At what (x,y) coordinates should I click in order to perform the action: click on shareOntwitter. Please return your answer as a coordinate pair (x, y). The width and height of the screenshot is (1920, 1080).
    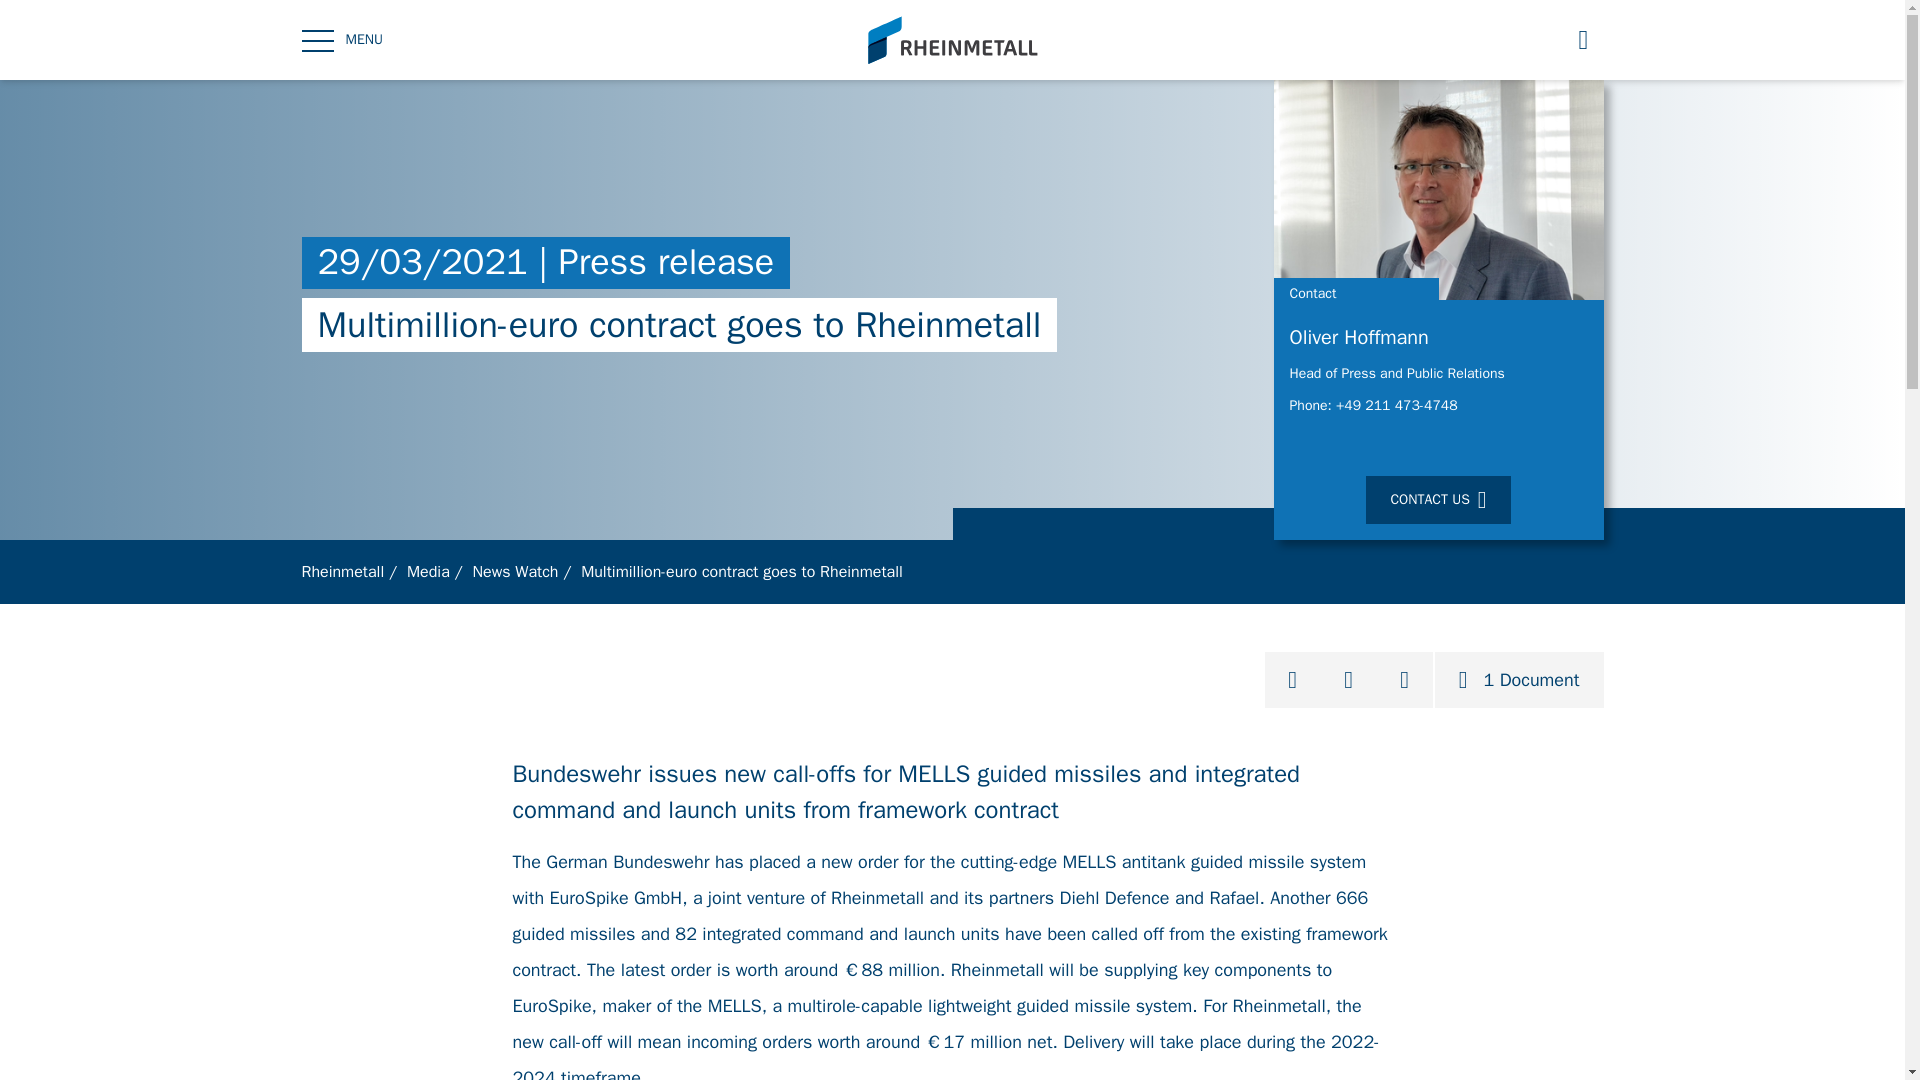
    Looking at the image, I should click on (1292, 680).